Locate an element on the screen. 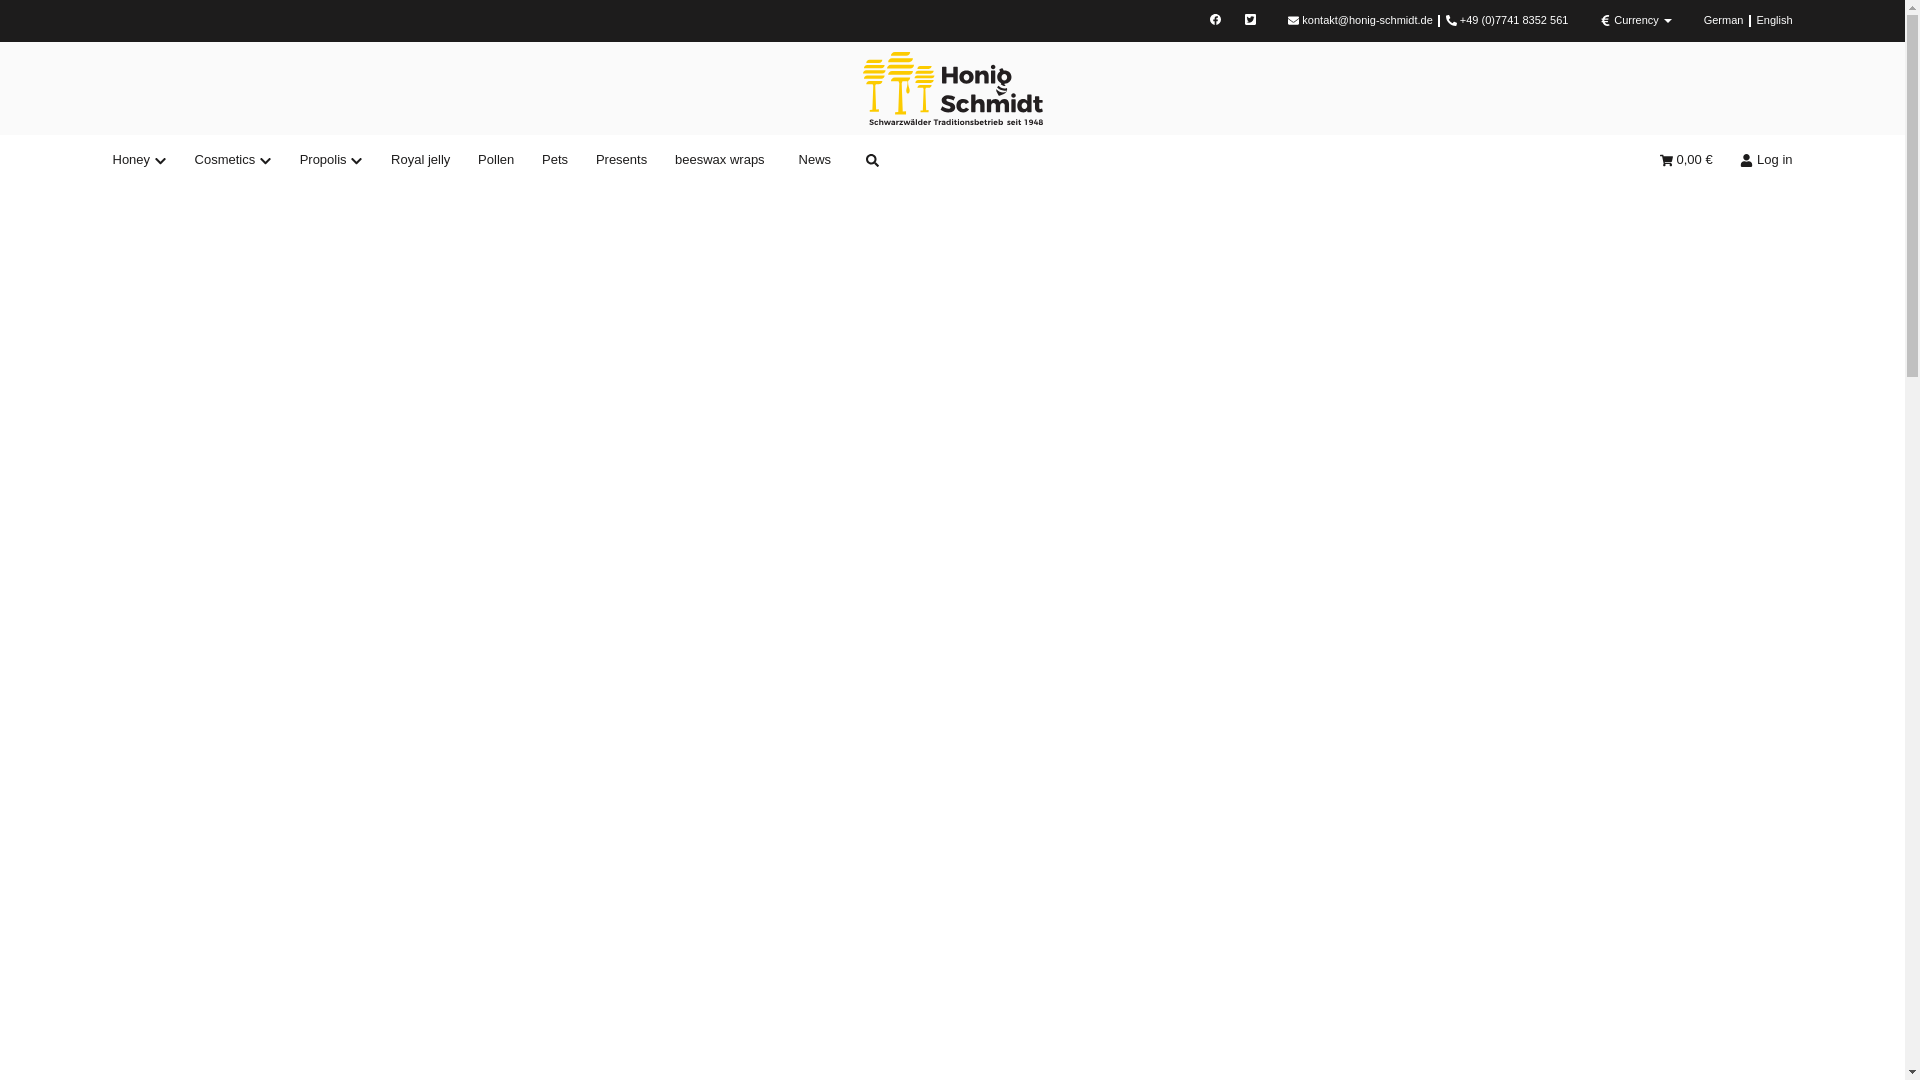 This screenshot has width=1920, height=1080. English is located at coordinates (1774, 20).